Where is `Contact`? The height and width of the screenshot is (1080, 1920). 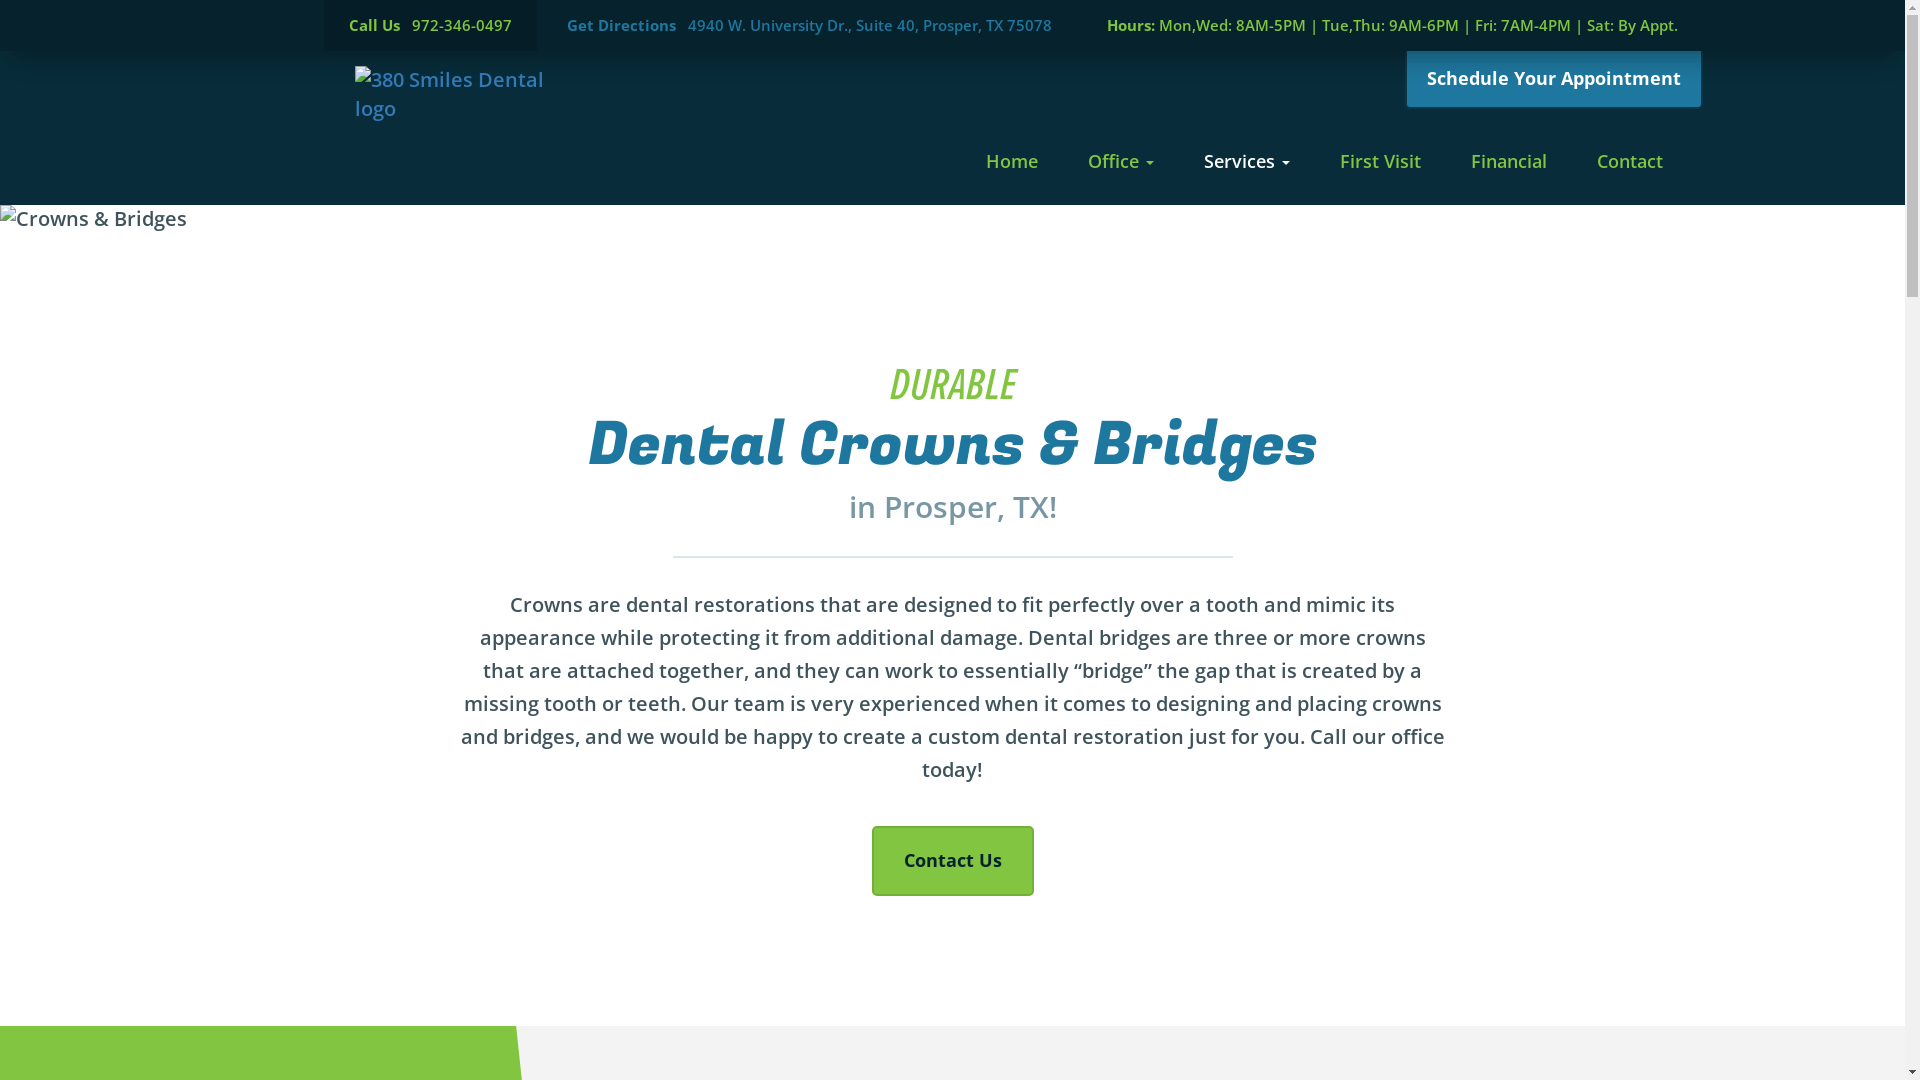 Contact is located at coordinates (1630, 162).